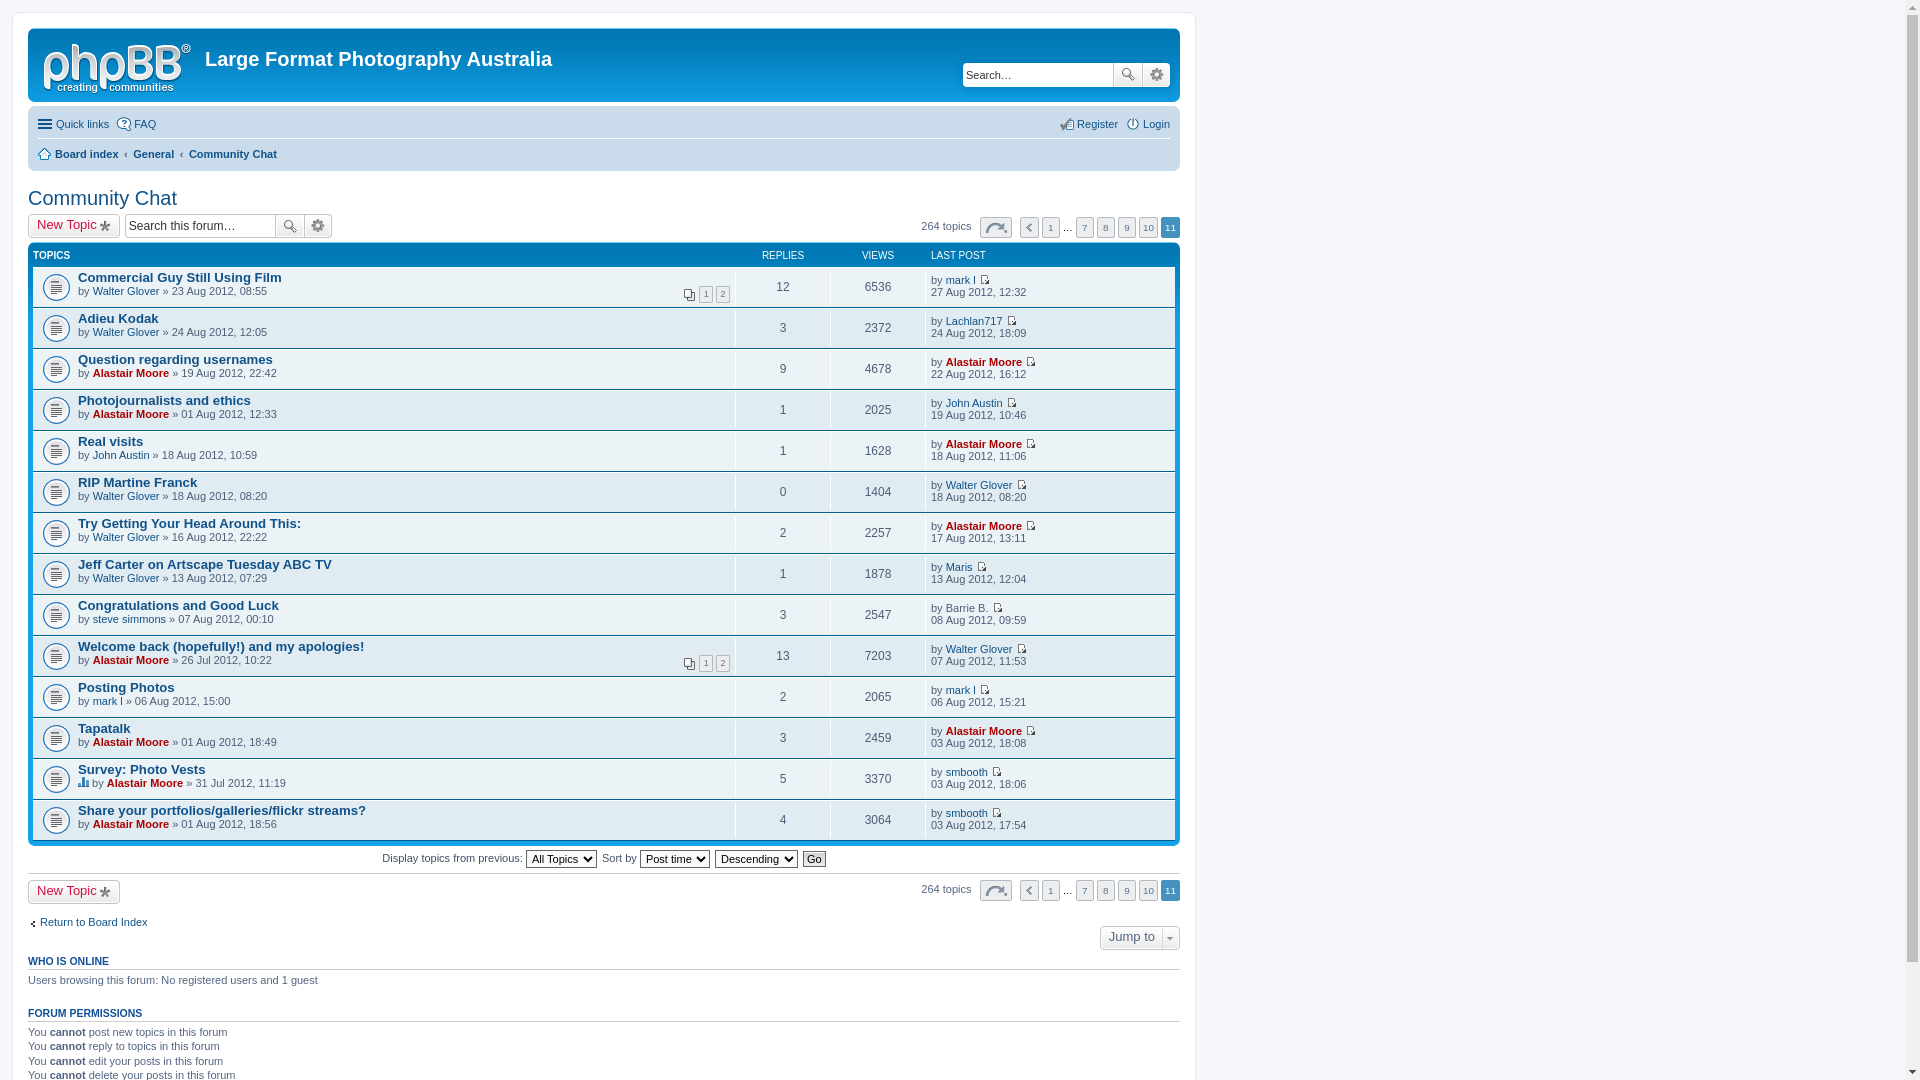 This screenshot has width=1920, height=1080. I want to click on Alastair Moore, so click(131, 373).